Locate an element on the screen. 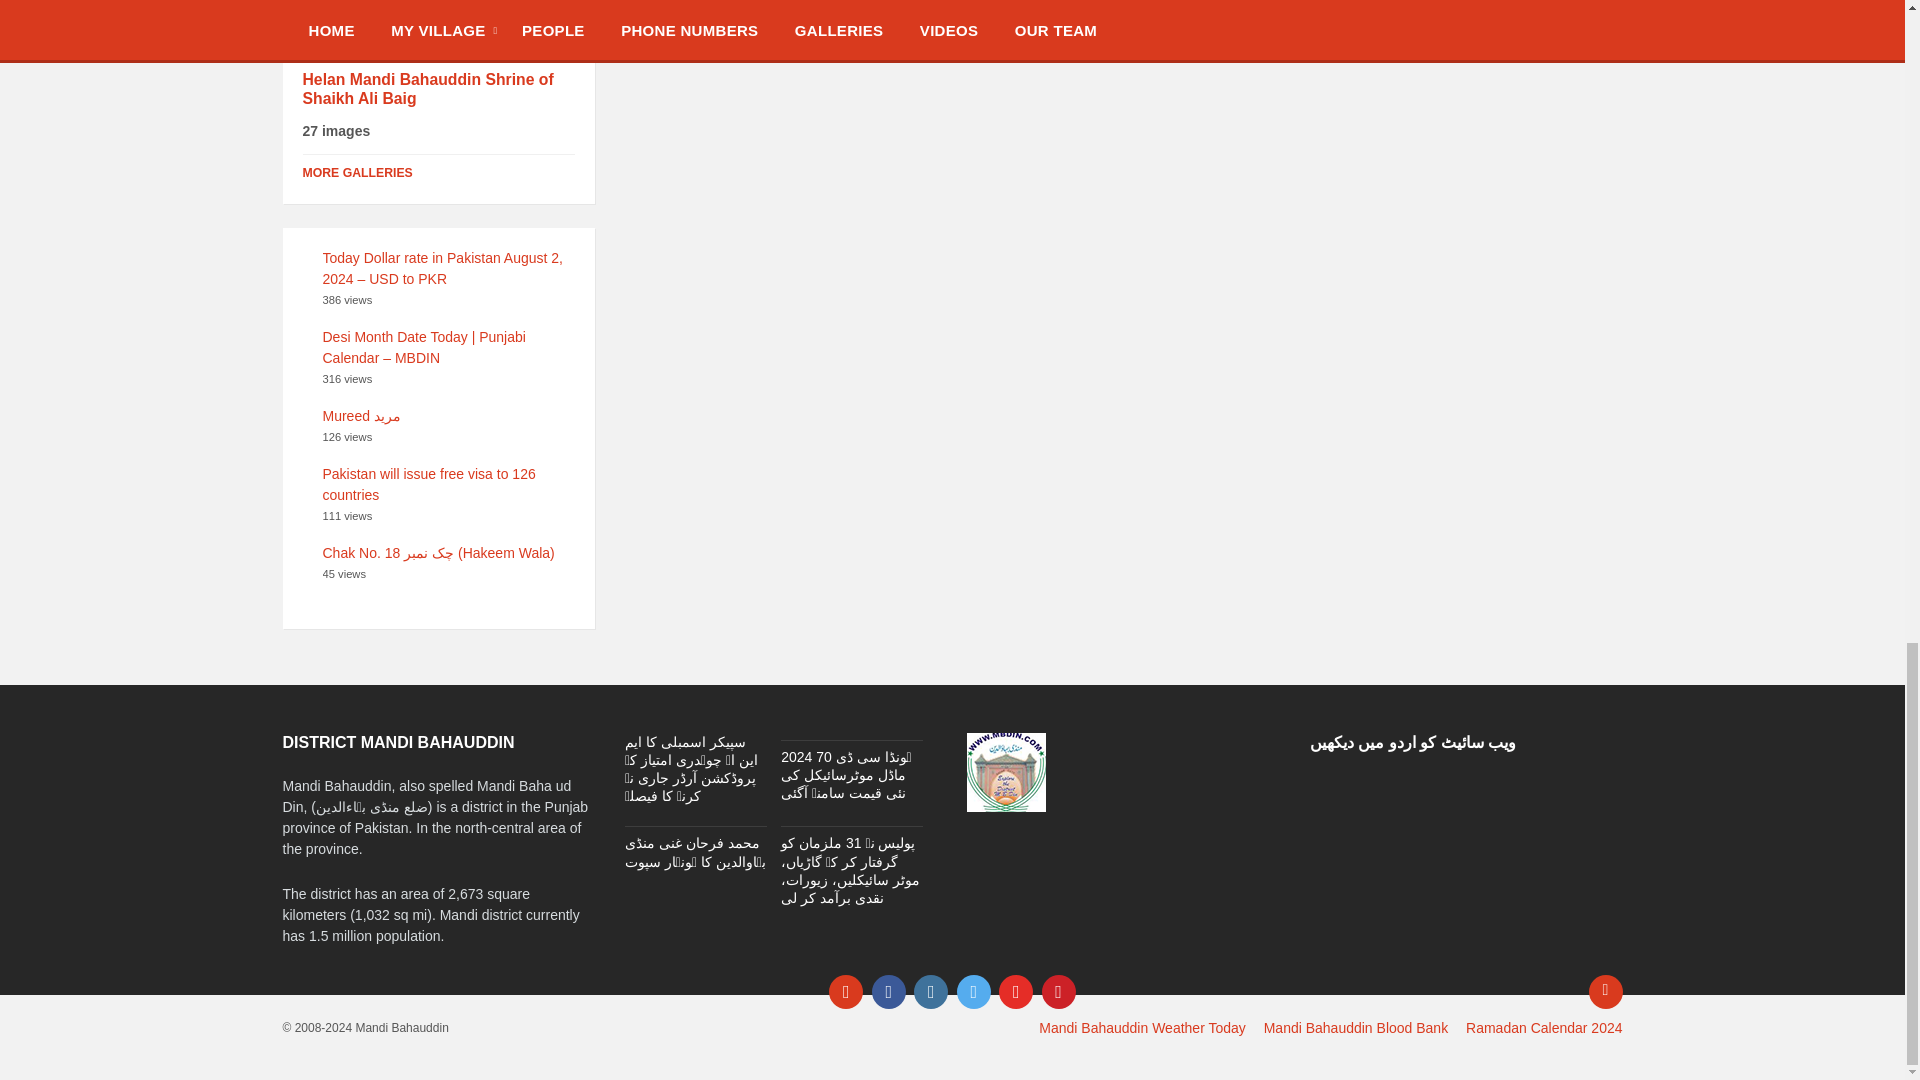 Image resolution: width=1920 pixels, height=1080 pixels. Twitter is located at coordinates (973, 992).